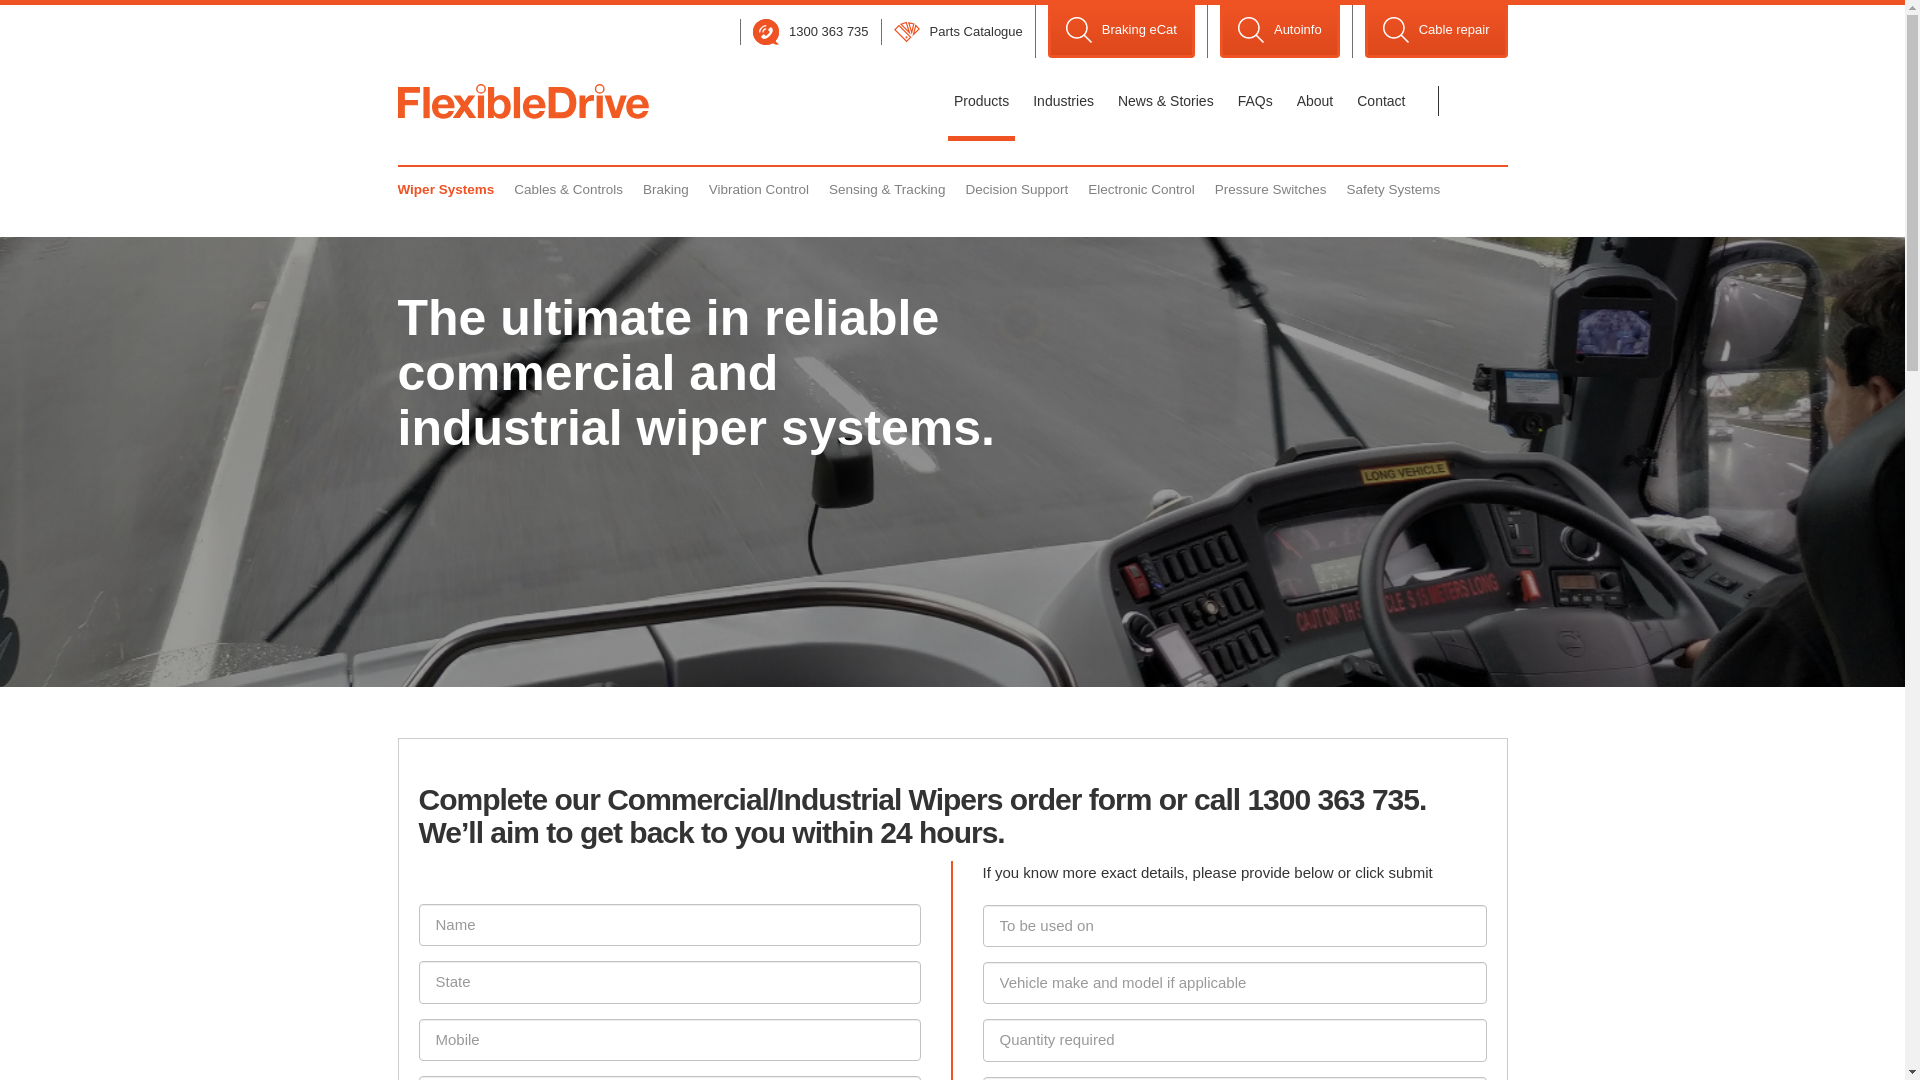 This screenshot has width=1920, height=1080. Describe the element at coordinates (1142, 190) in the screenshot. I see `Electronic Control` at that location.